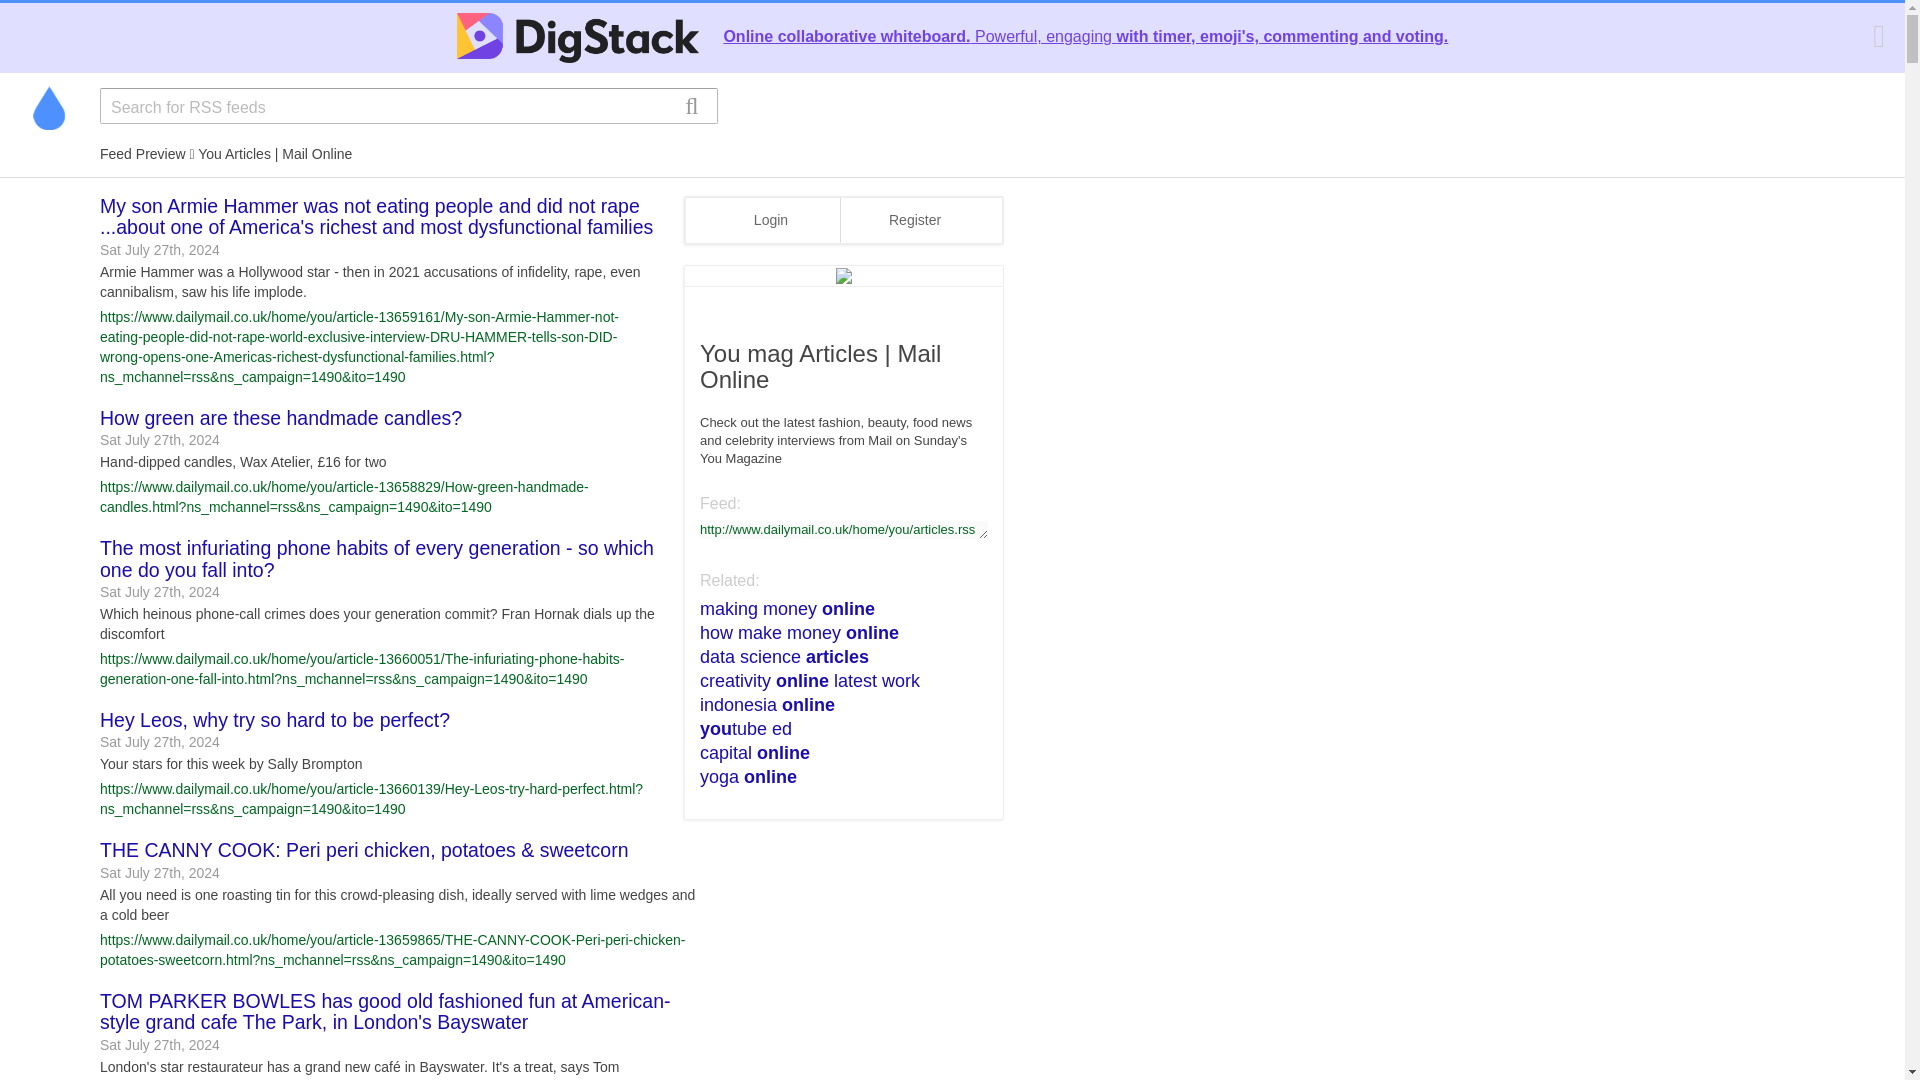 Image resolution: width=1920 pixels, height=1080 pixels. Describe the element at coordinates (834, 705) in the screenshot. I see `indonesia online` at that location.